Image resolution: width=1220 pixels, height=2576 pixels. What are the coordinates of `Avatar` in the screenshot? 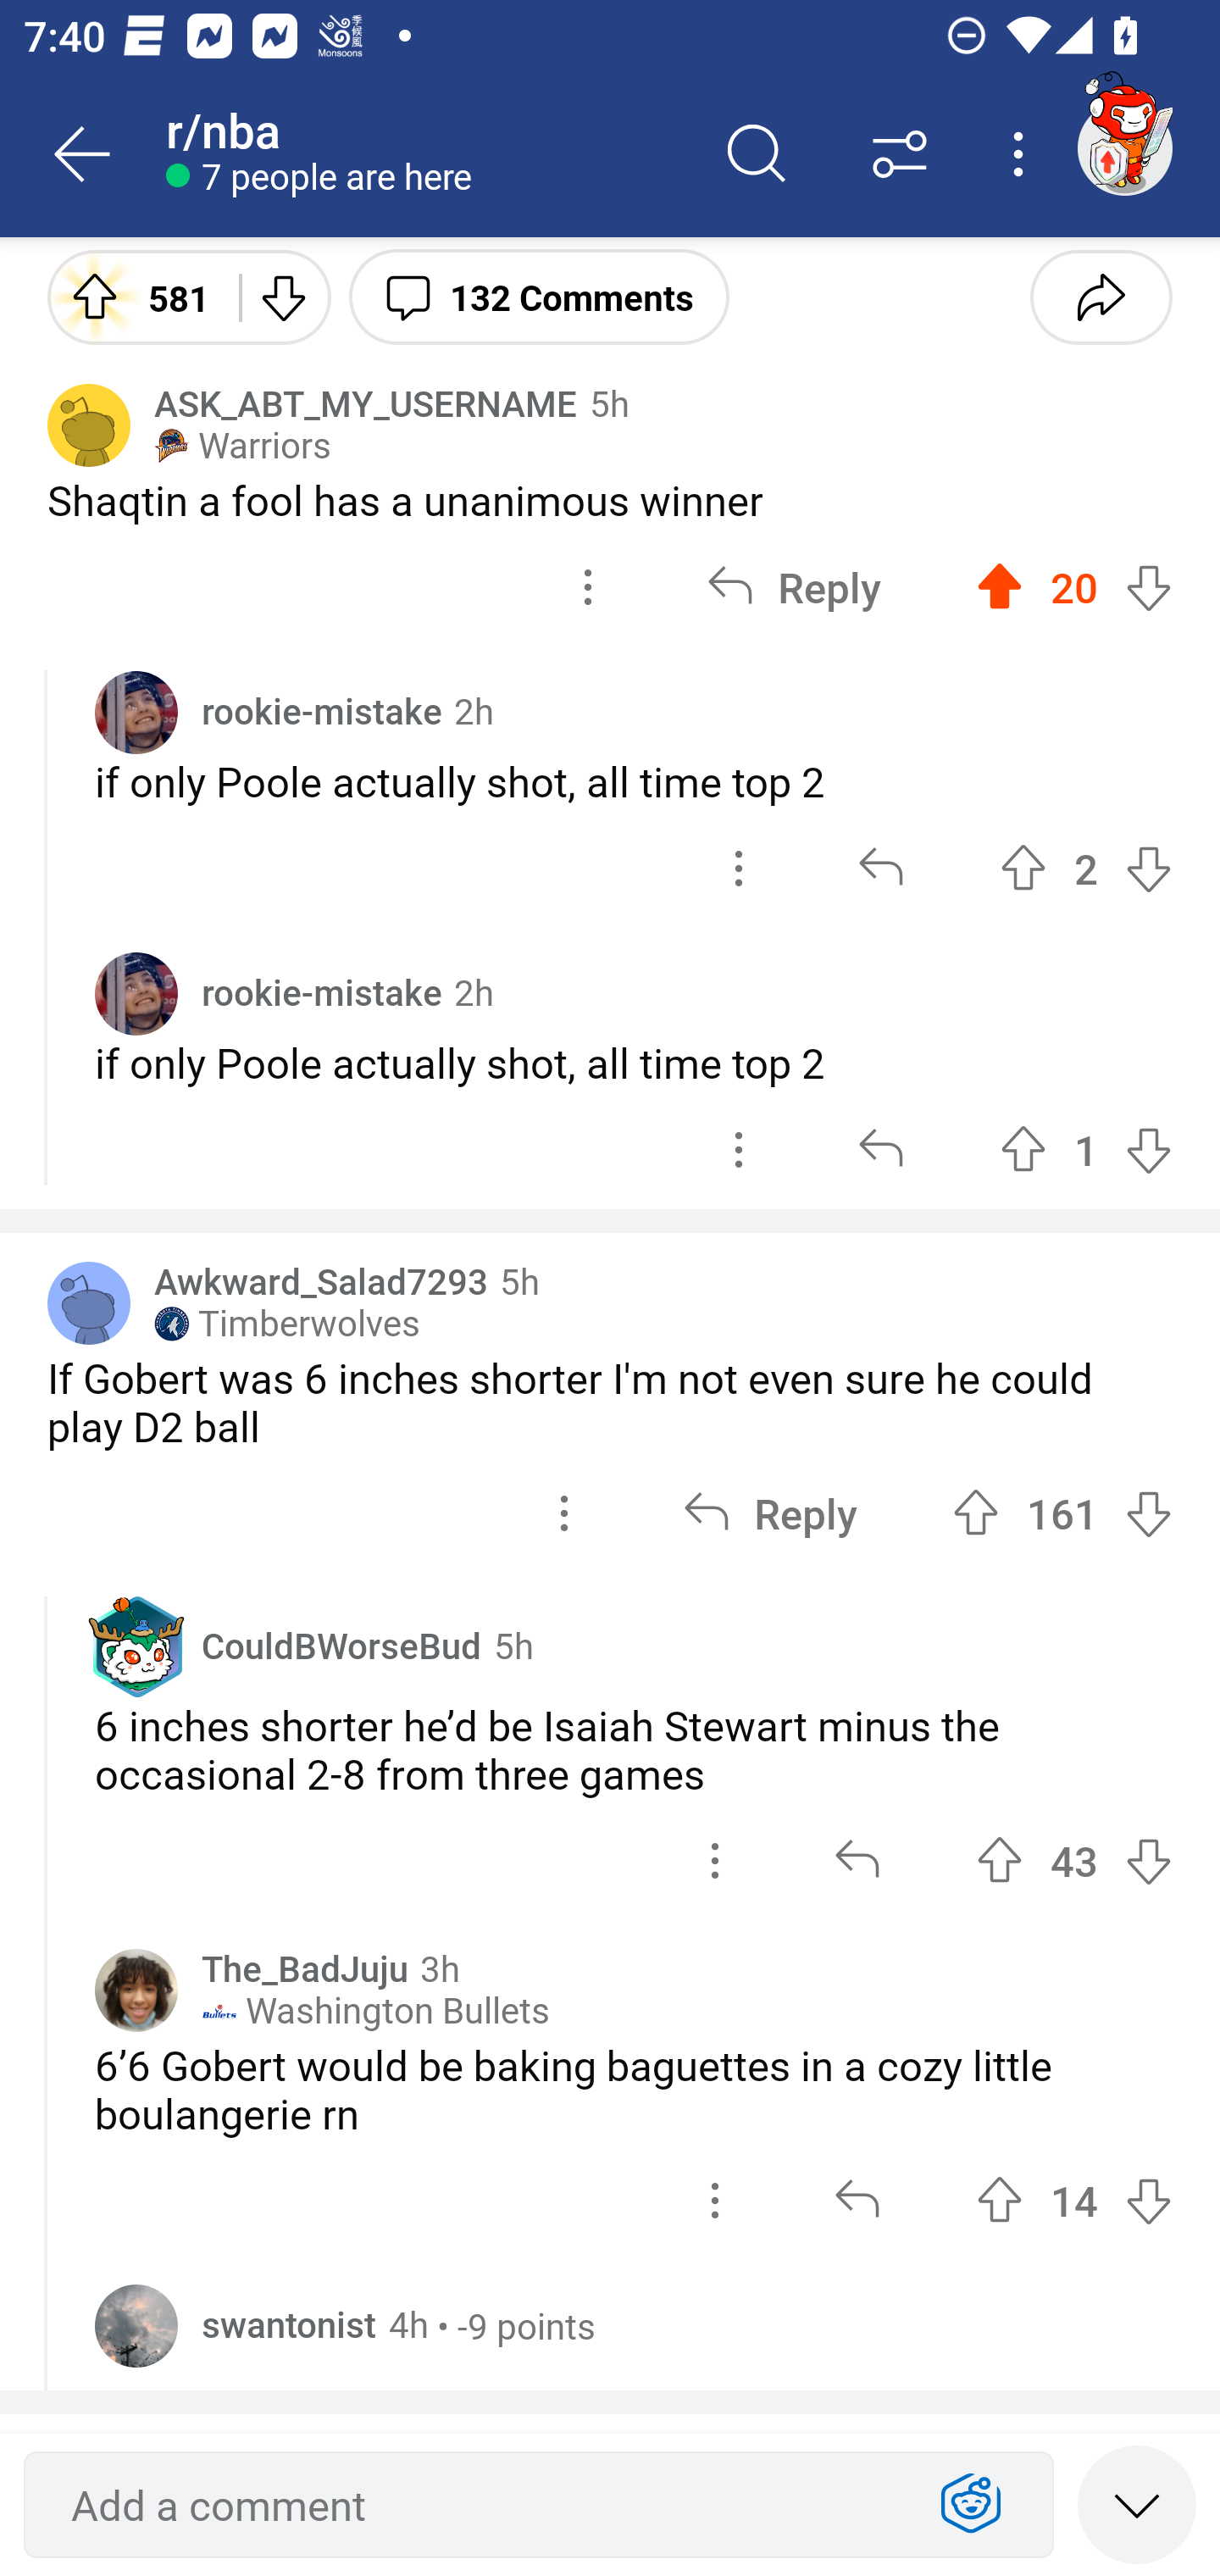 It's located at (136, 1991).